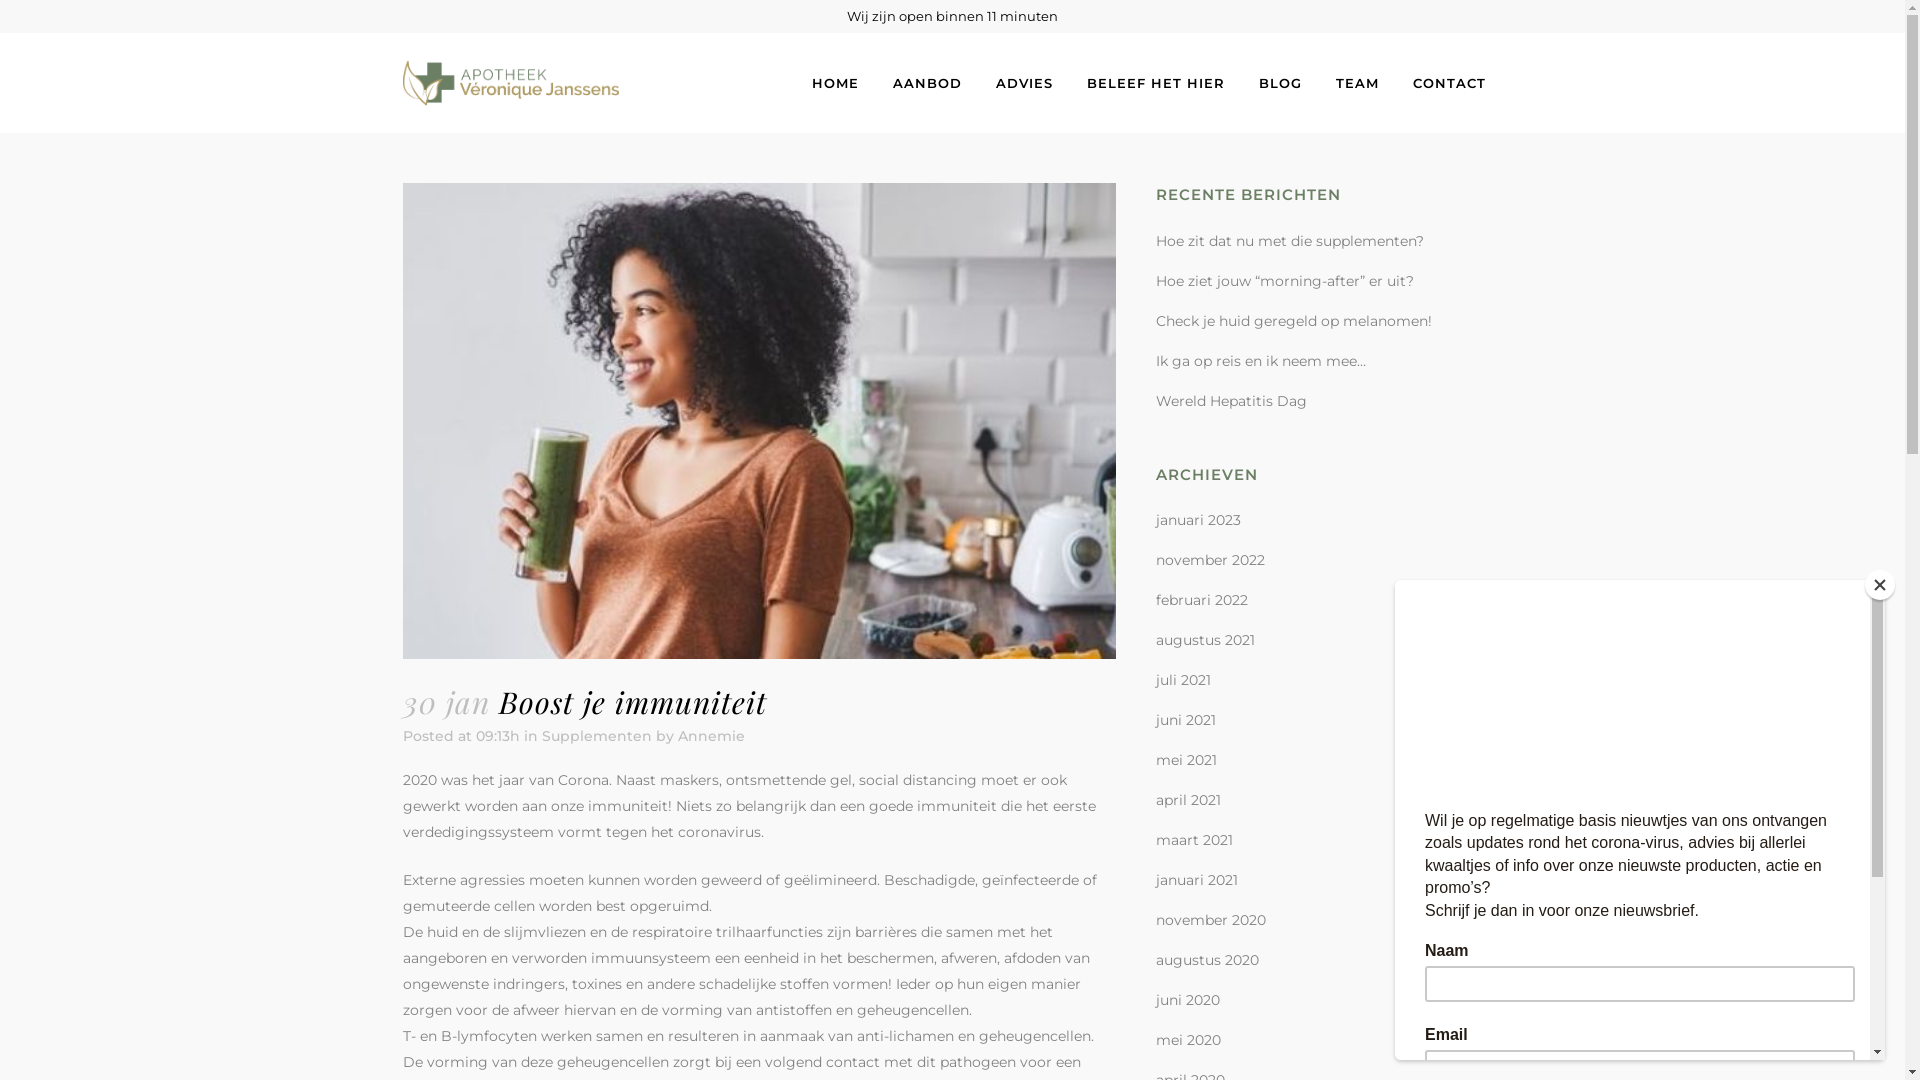  Describe the element at coordinates (928, 83) in the screenshot. I see `AANBOD` at that location.